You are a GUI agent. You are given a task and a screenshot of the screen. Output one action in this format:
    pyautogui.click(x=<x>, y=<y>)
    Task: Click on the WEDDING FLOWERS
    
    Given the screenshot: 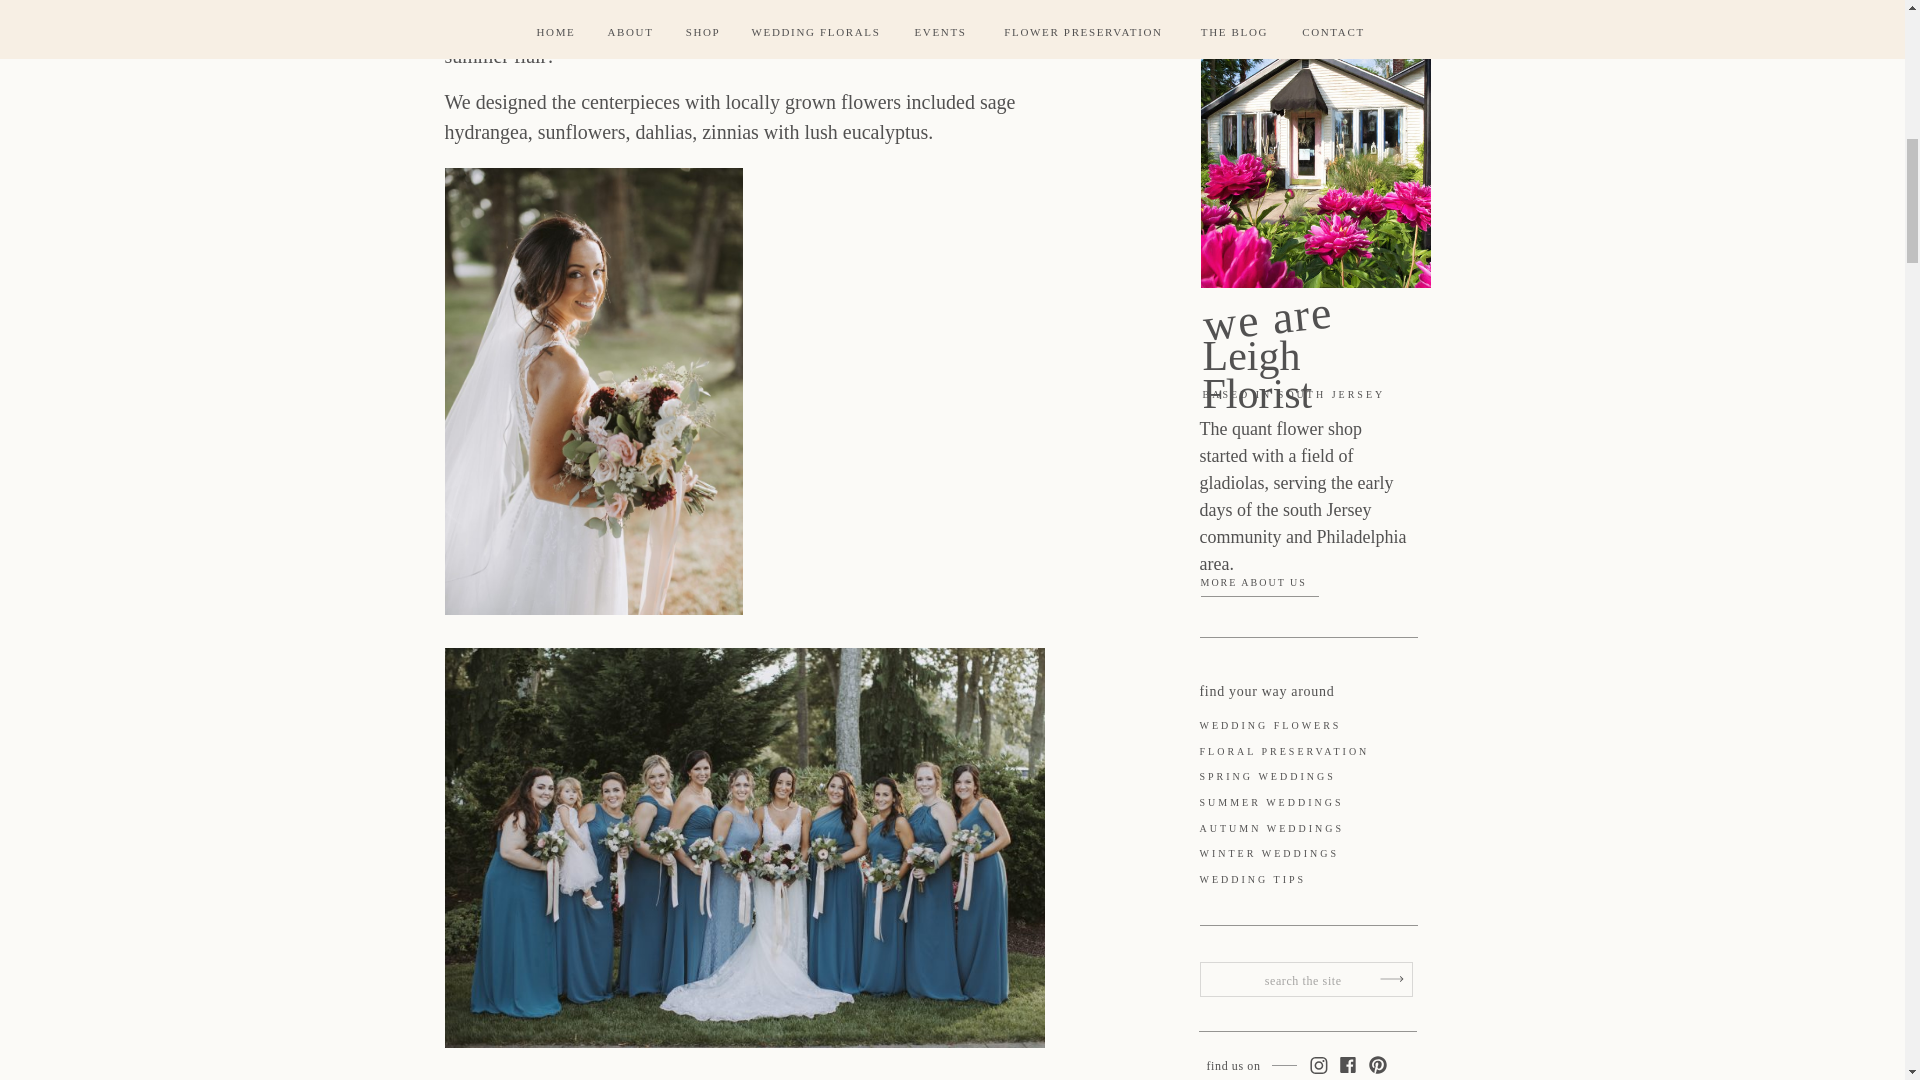 What is the action you would take?
    pyautogui.click(x=1302, y=727)
    